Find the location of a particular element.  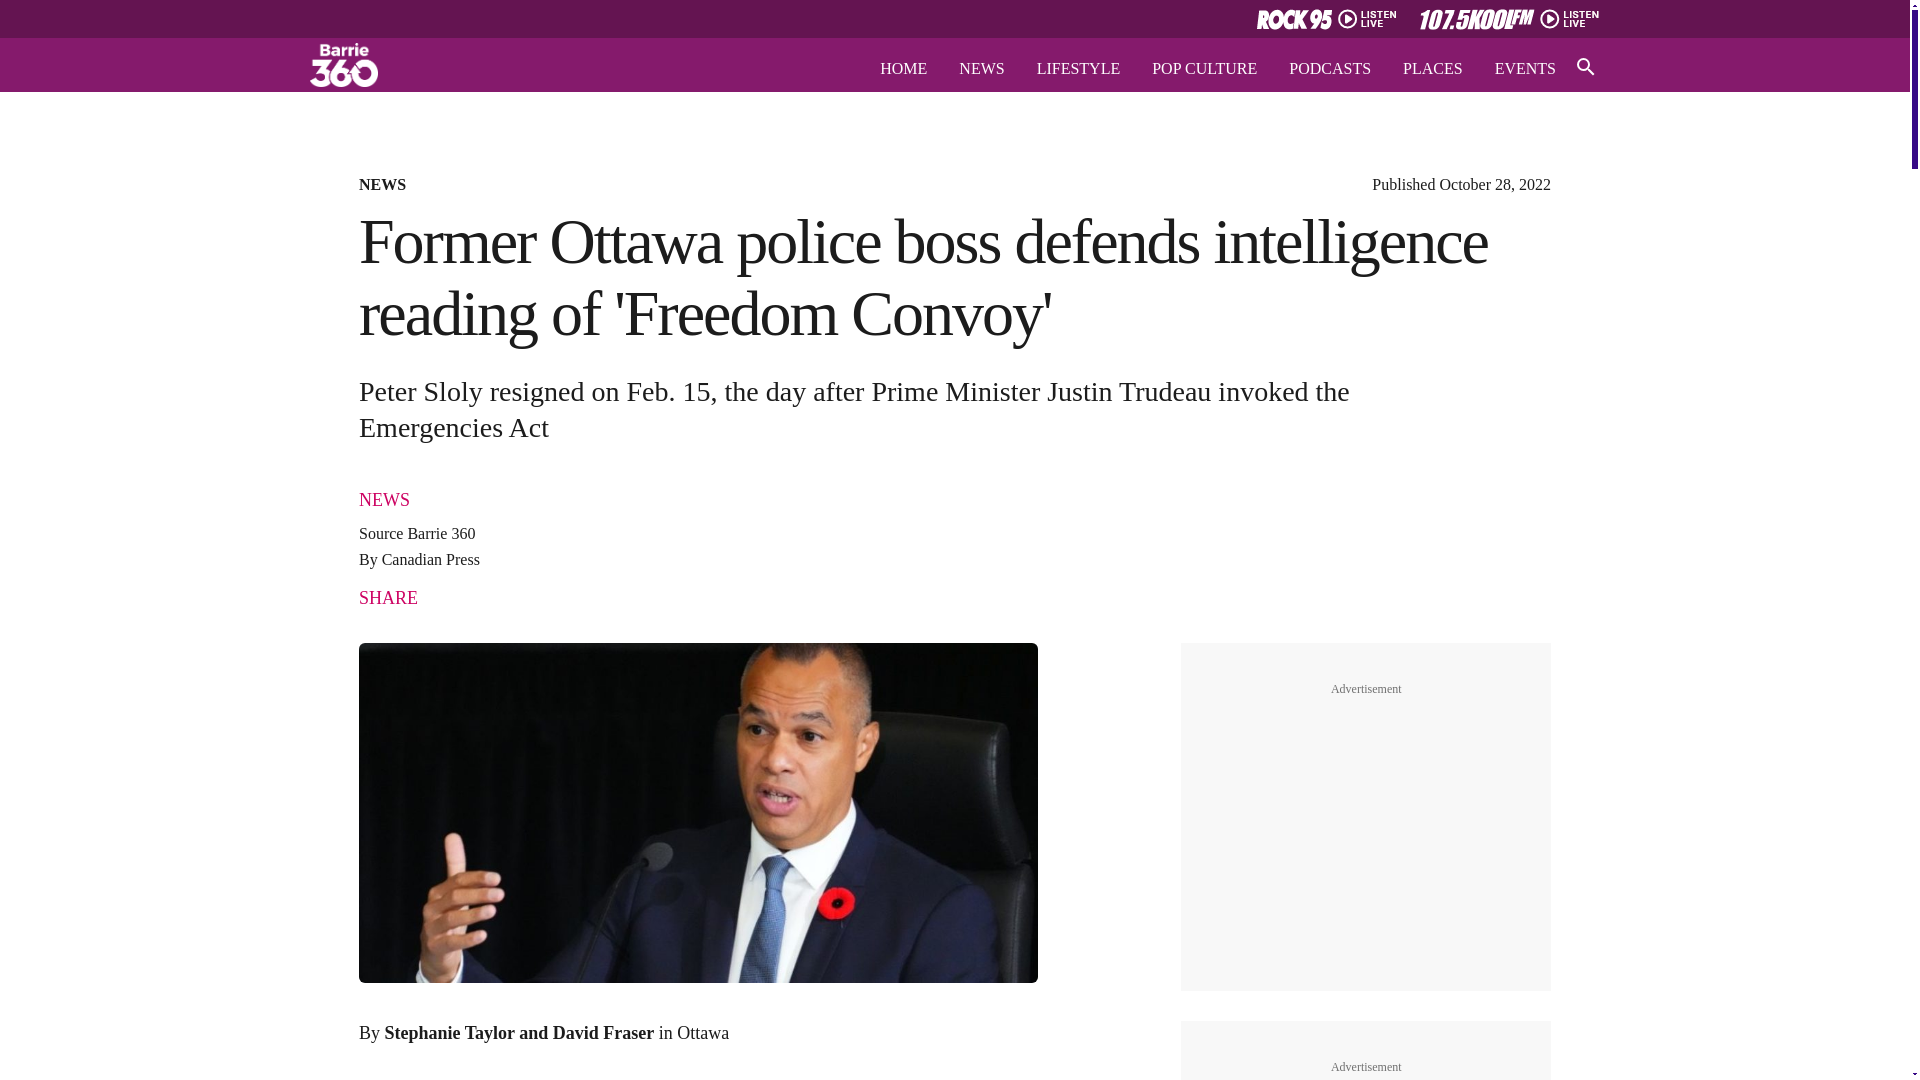

POP CULTURE is located at coordinates (1204, 68).